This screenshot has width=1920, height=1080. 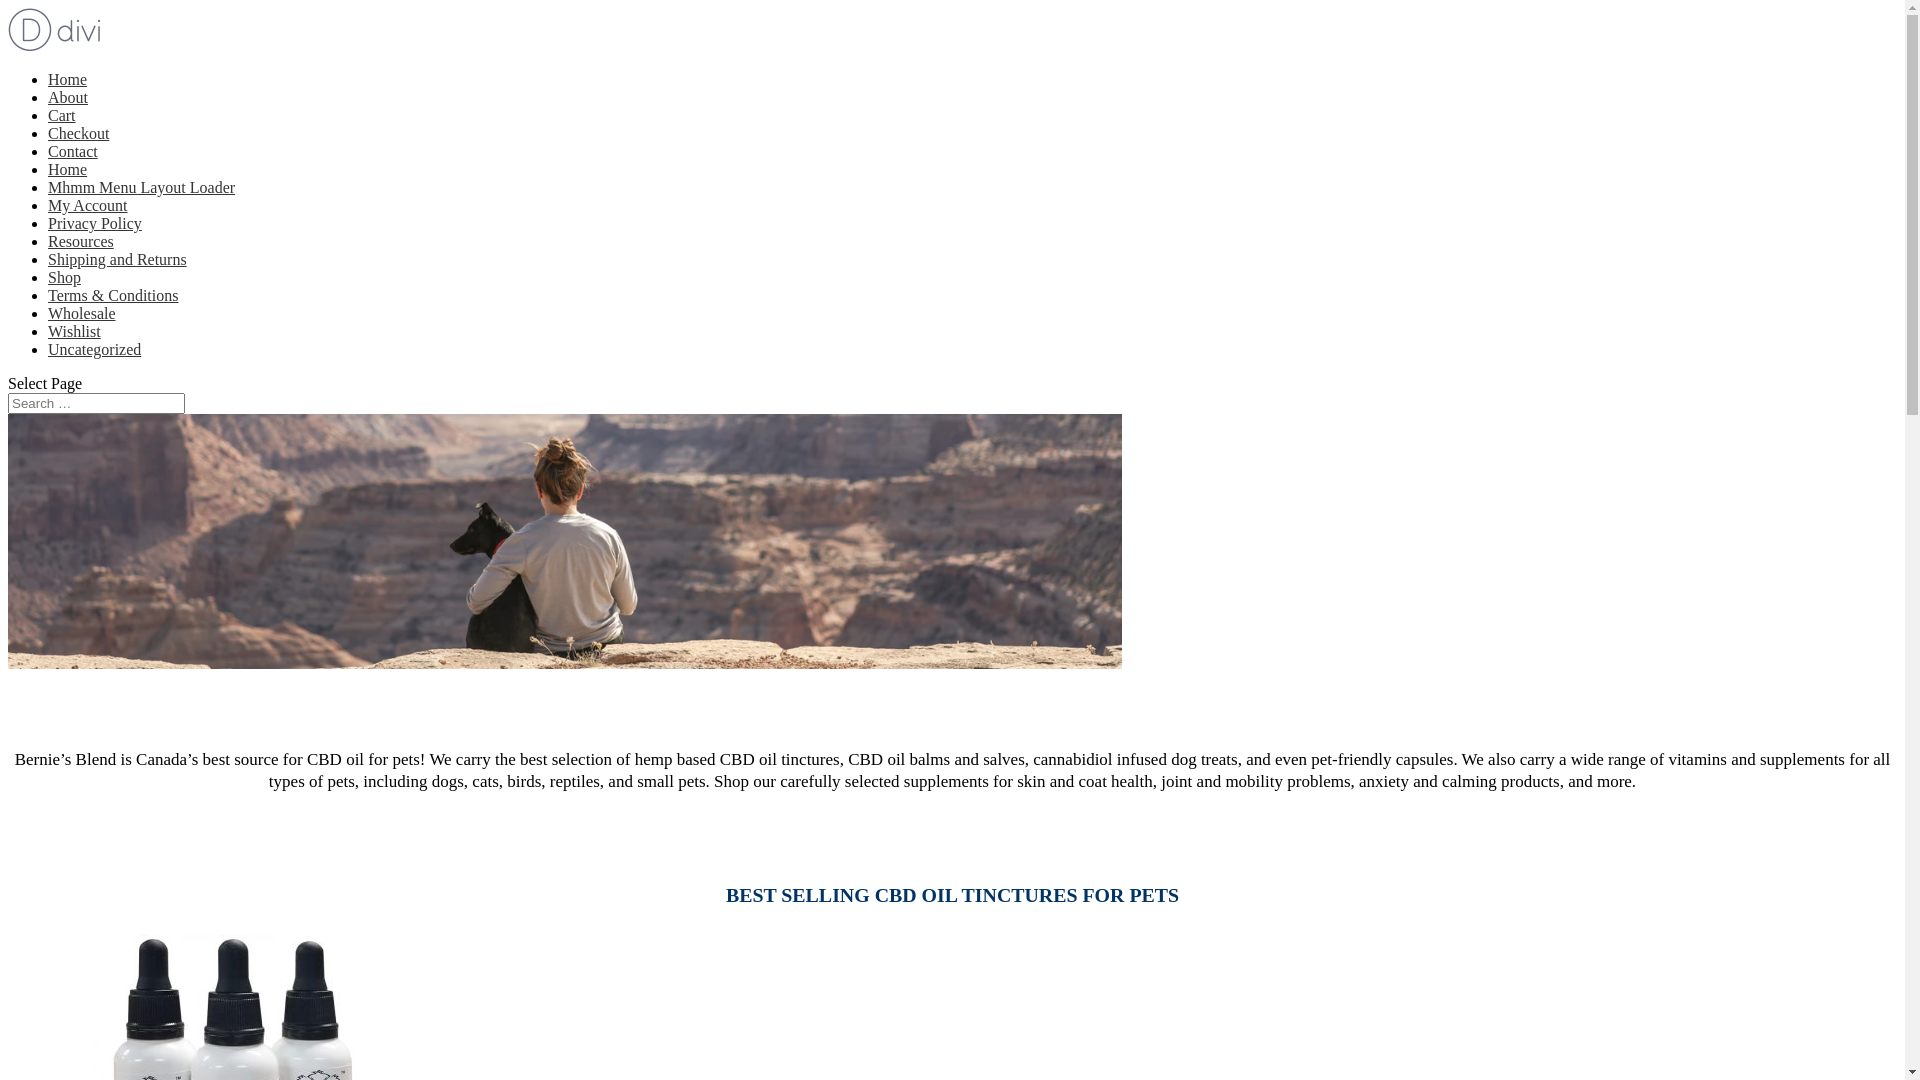 What do you see at coordinates (64, 278) in the screenshot?
I see `Shop` at bounding box center [64, 278].